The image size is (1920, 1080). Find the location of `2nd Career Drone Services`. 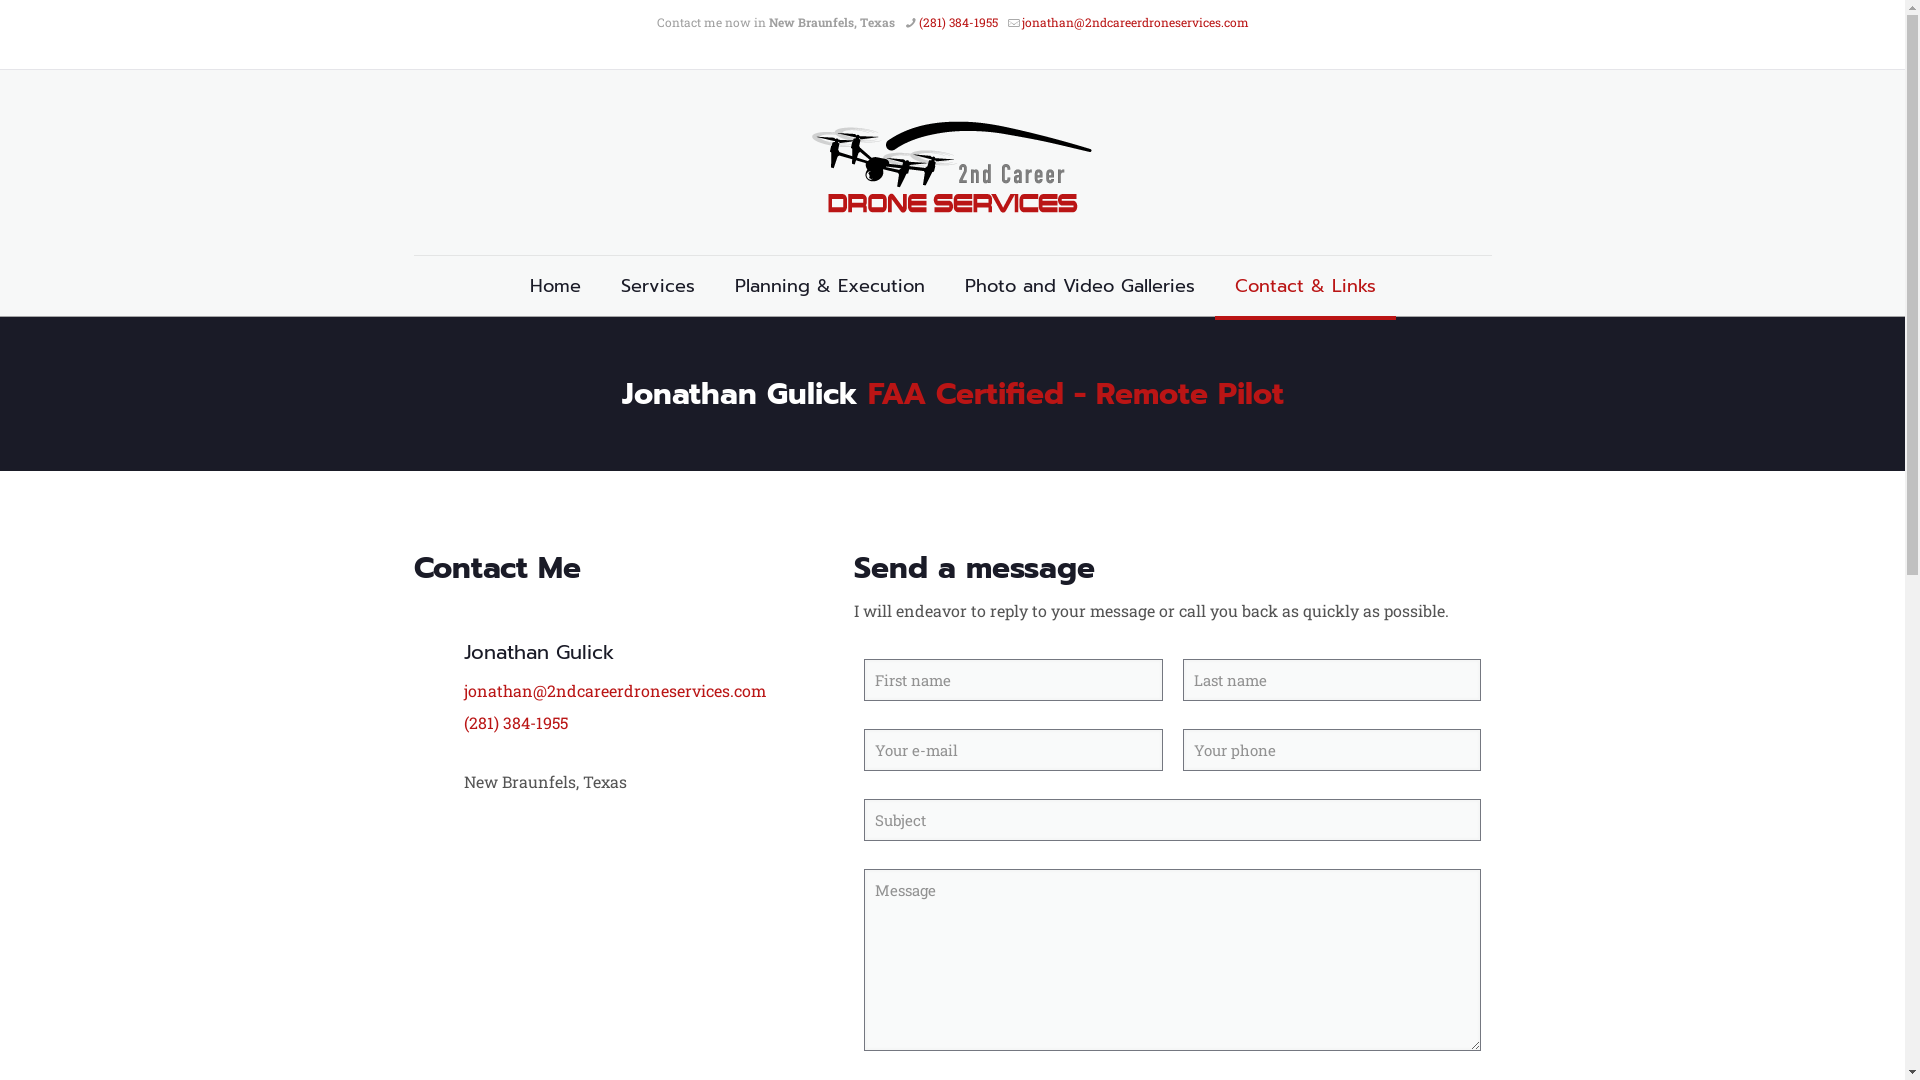

2nd Career Drone Services is located at coordinates (952, 162).